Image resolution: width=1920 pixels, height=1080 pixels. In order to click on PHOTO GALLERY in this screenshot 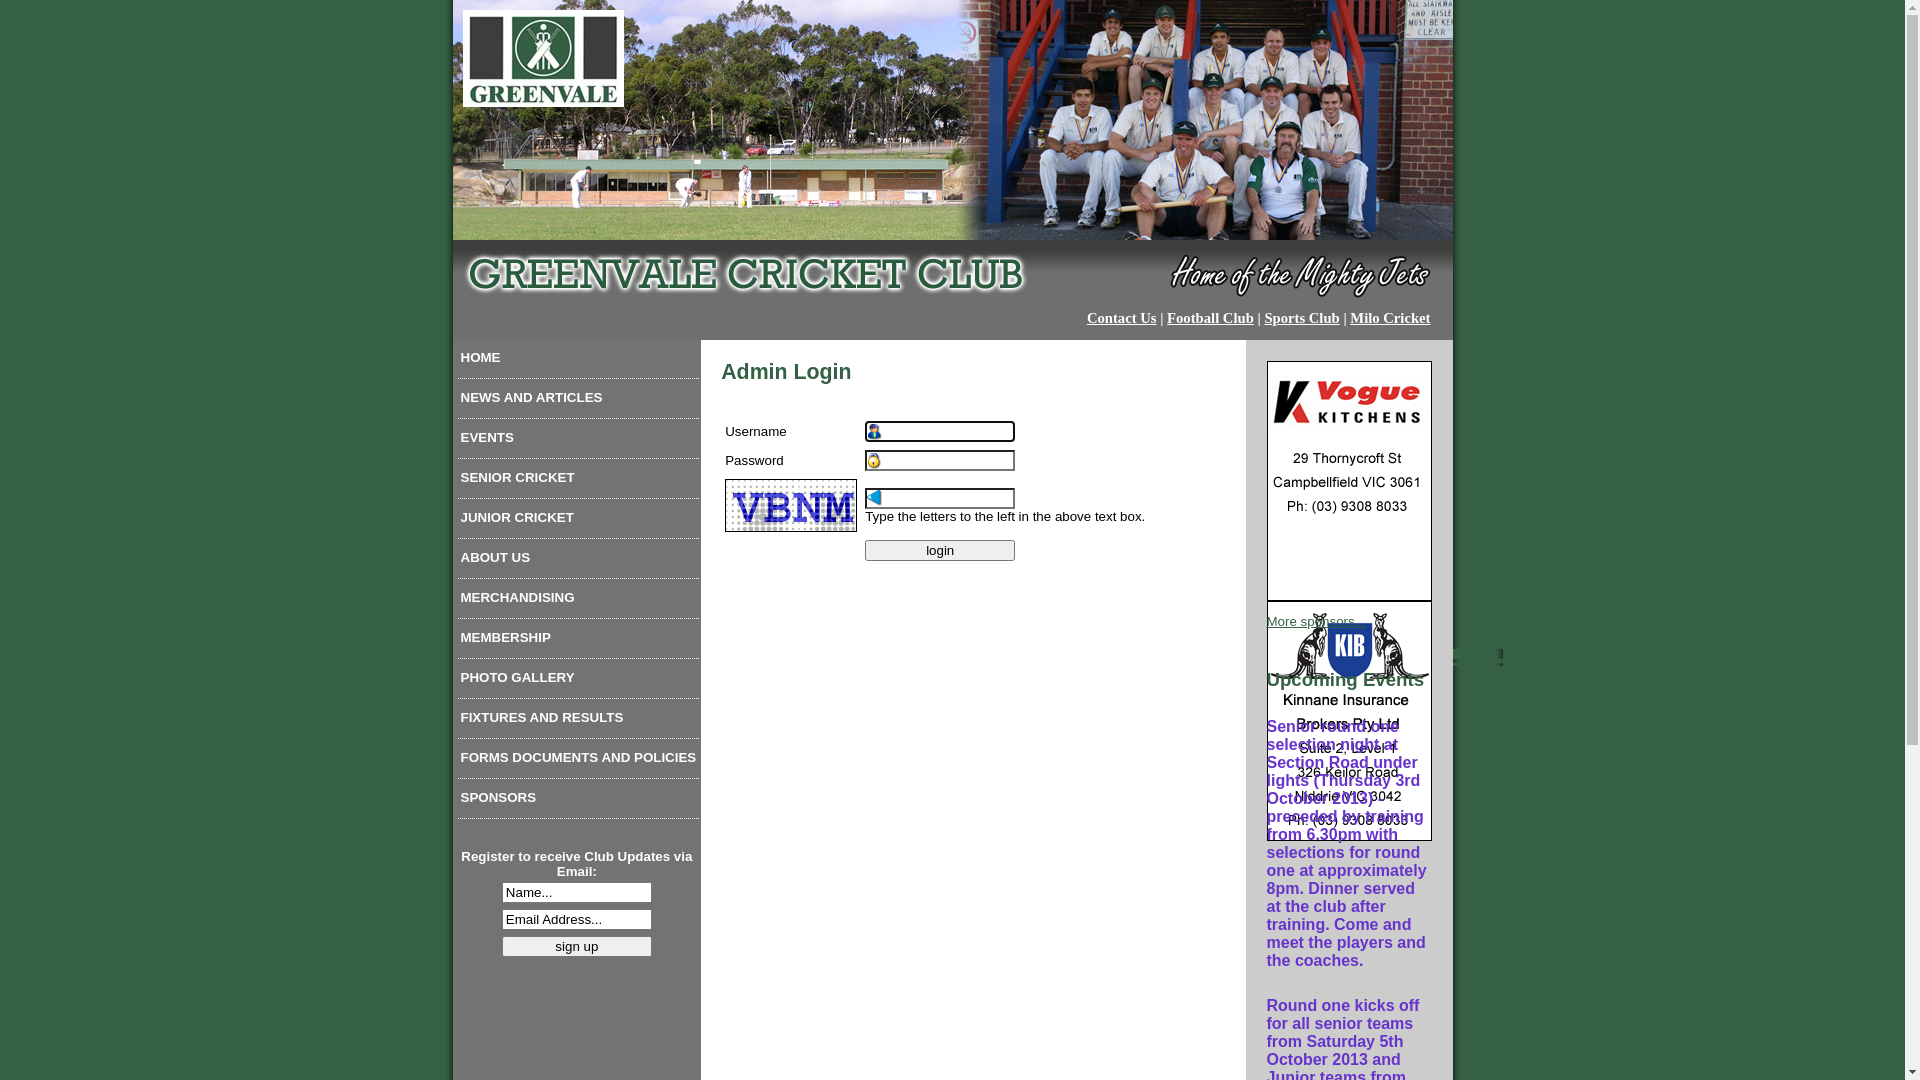, I will do `click(579, 682)`.